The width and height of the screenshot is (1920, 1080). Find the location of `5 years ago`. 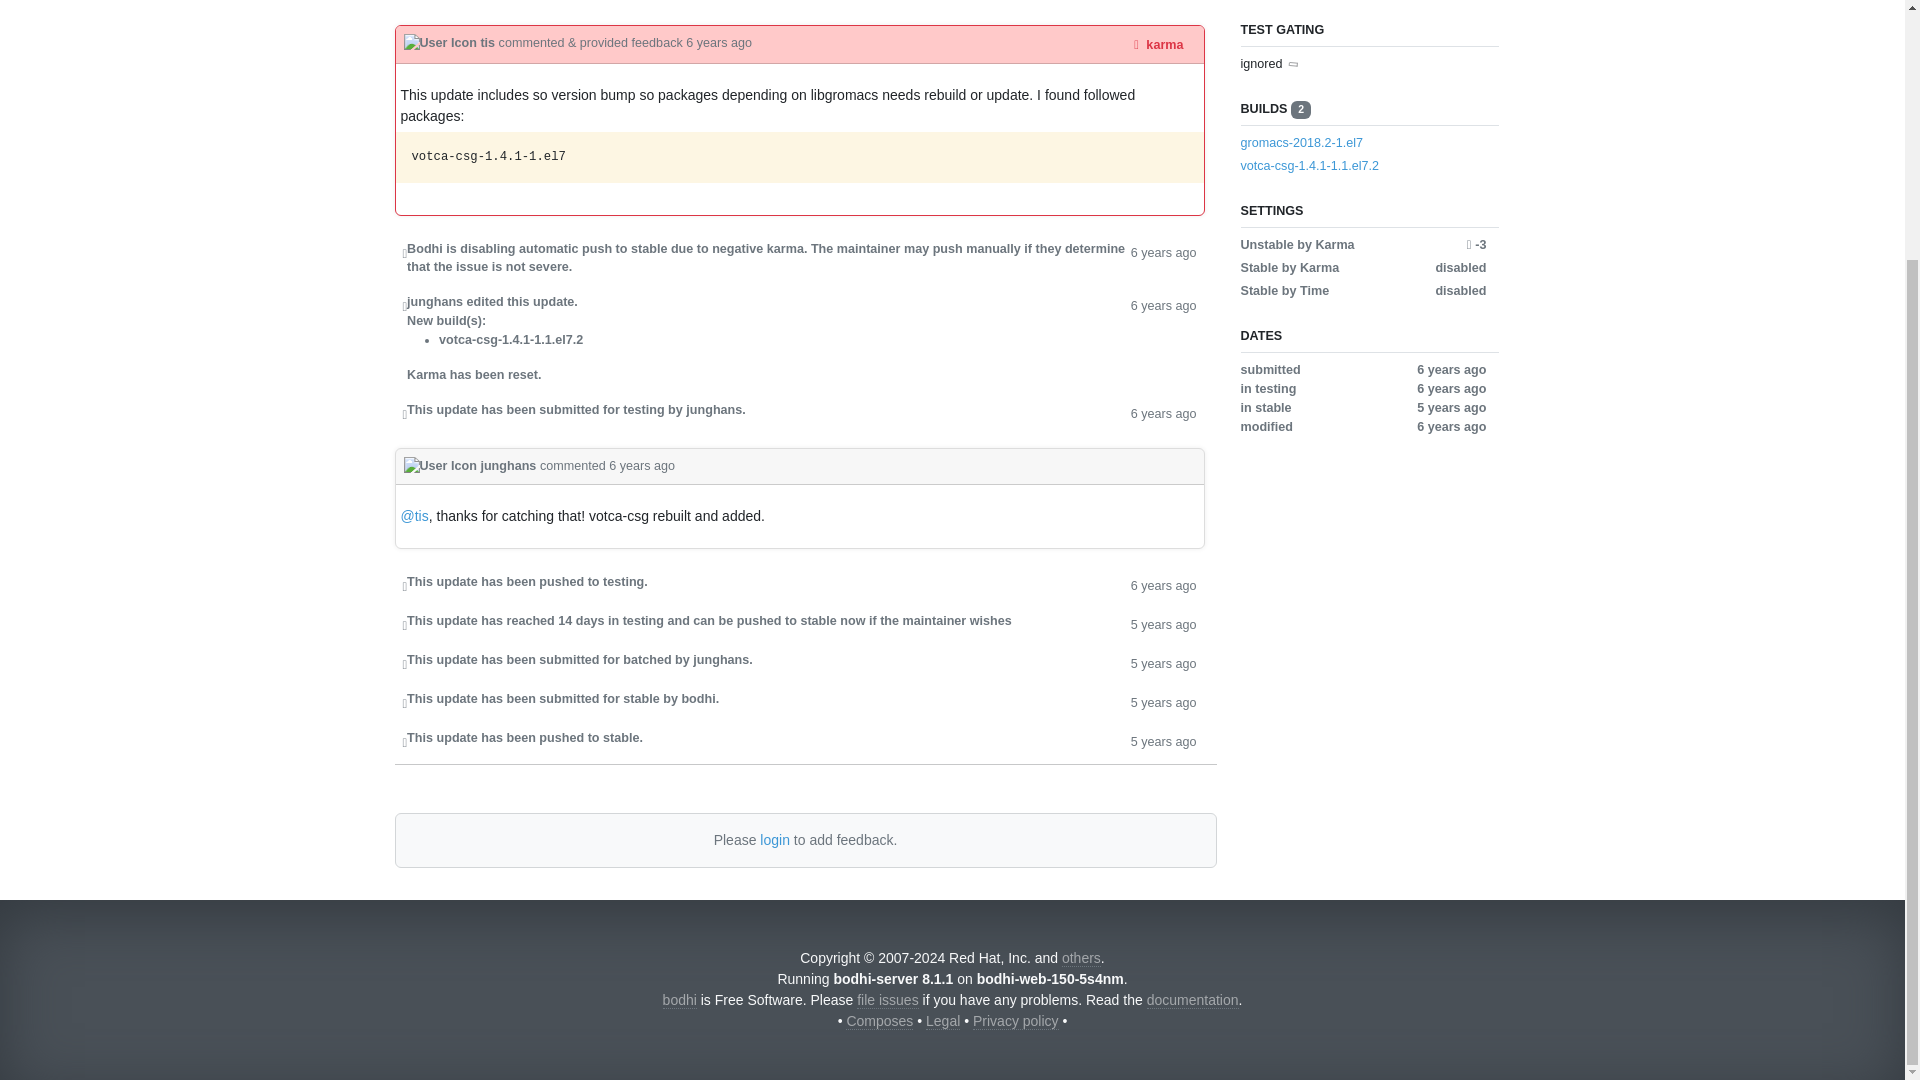

5 years ago is located at coordinates (1163, 624).